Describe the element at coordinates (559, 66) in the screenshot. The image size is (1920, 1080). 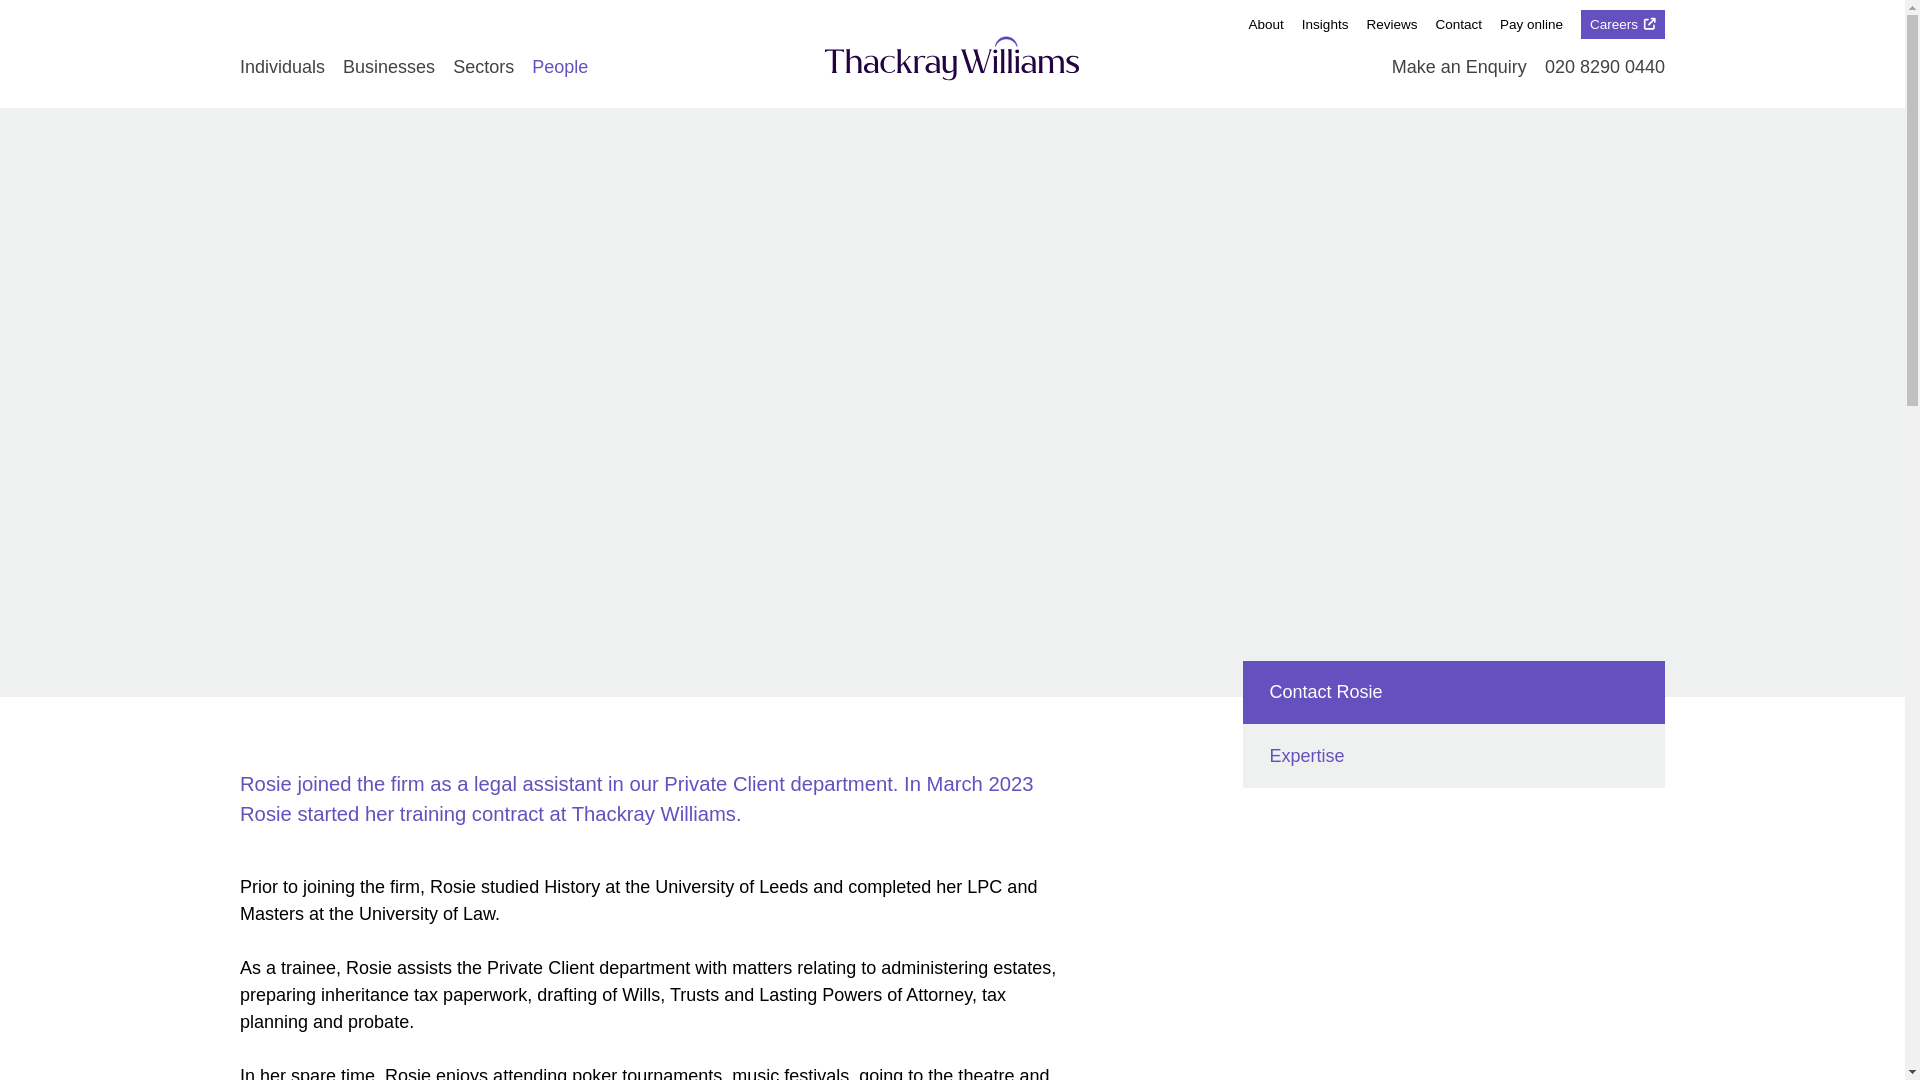
I see `People` at that location.